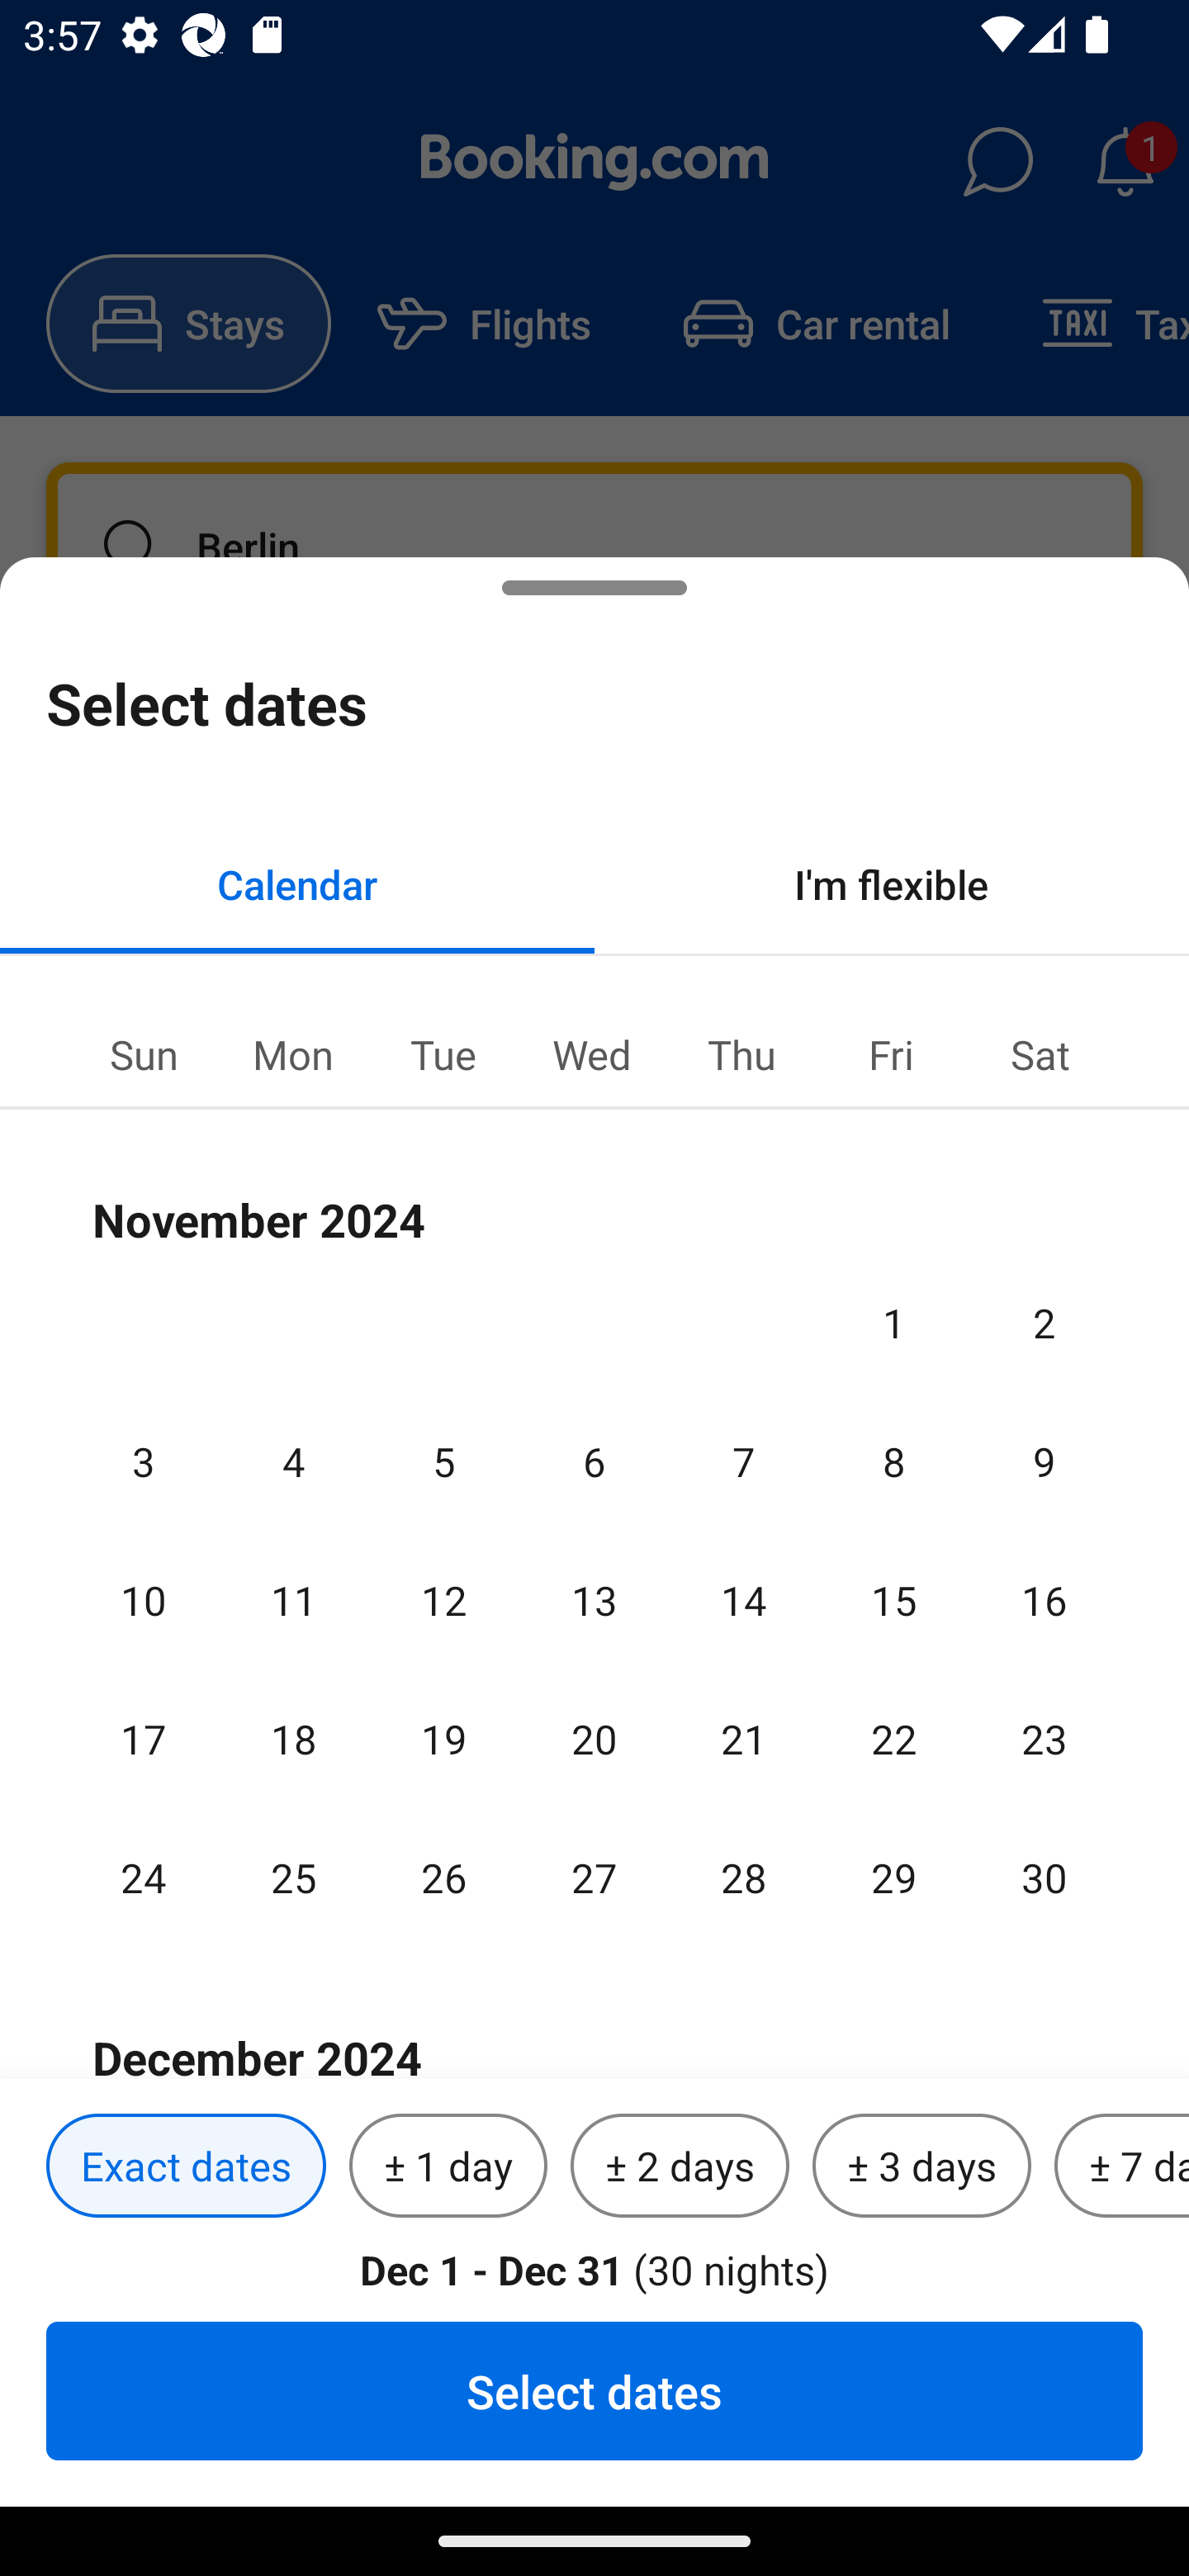 Image resolution: width=1189 pixels, height=2576 pixels. I want to click on I'm flexible, so click(892, 883).